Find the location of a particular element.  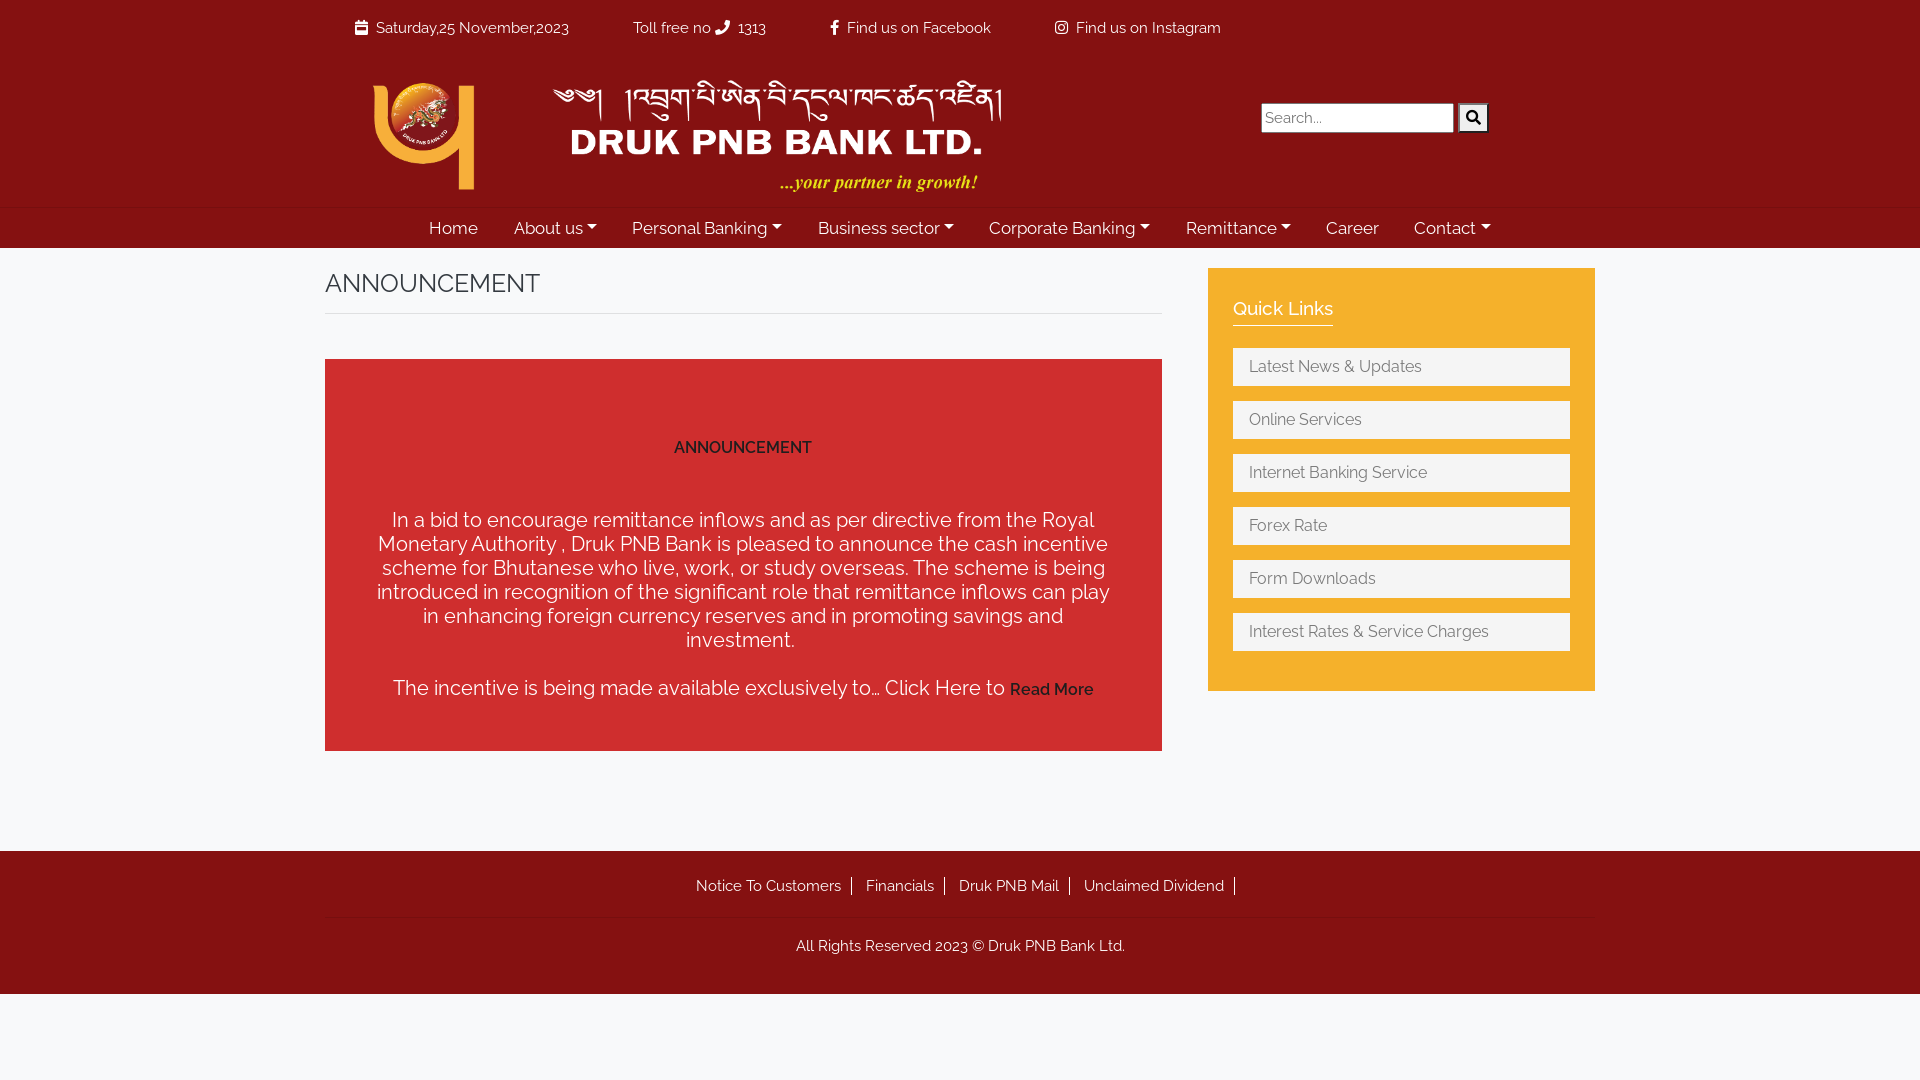

Contact is located at coordinates (1453, 228).